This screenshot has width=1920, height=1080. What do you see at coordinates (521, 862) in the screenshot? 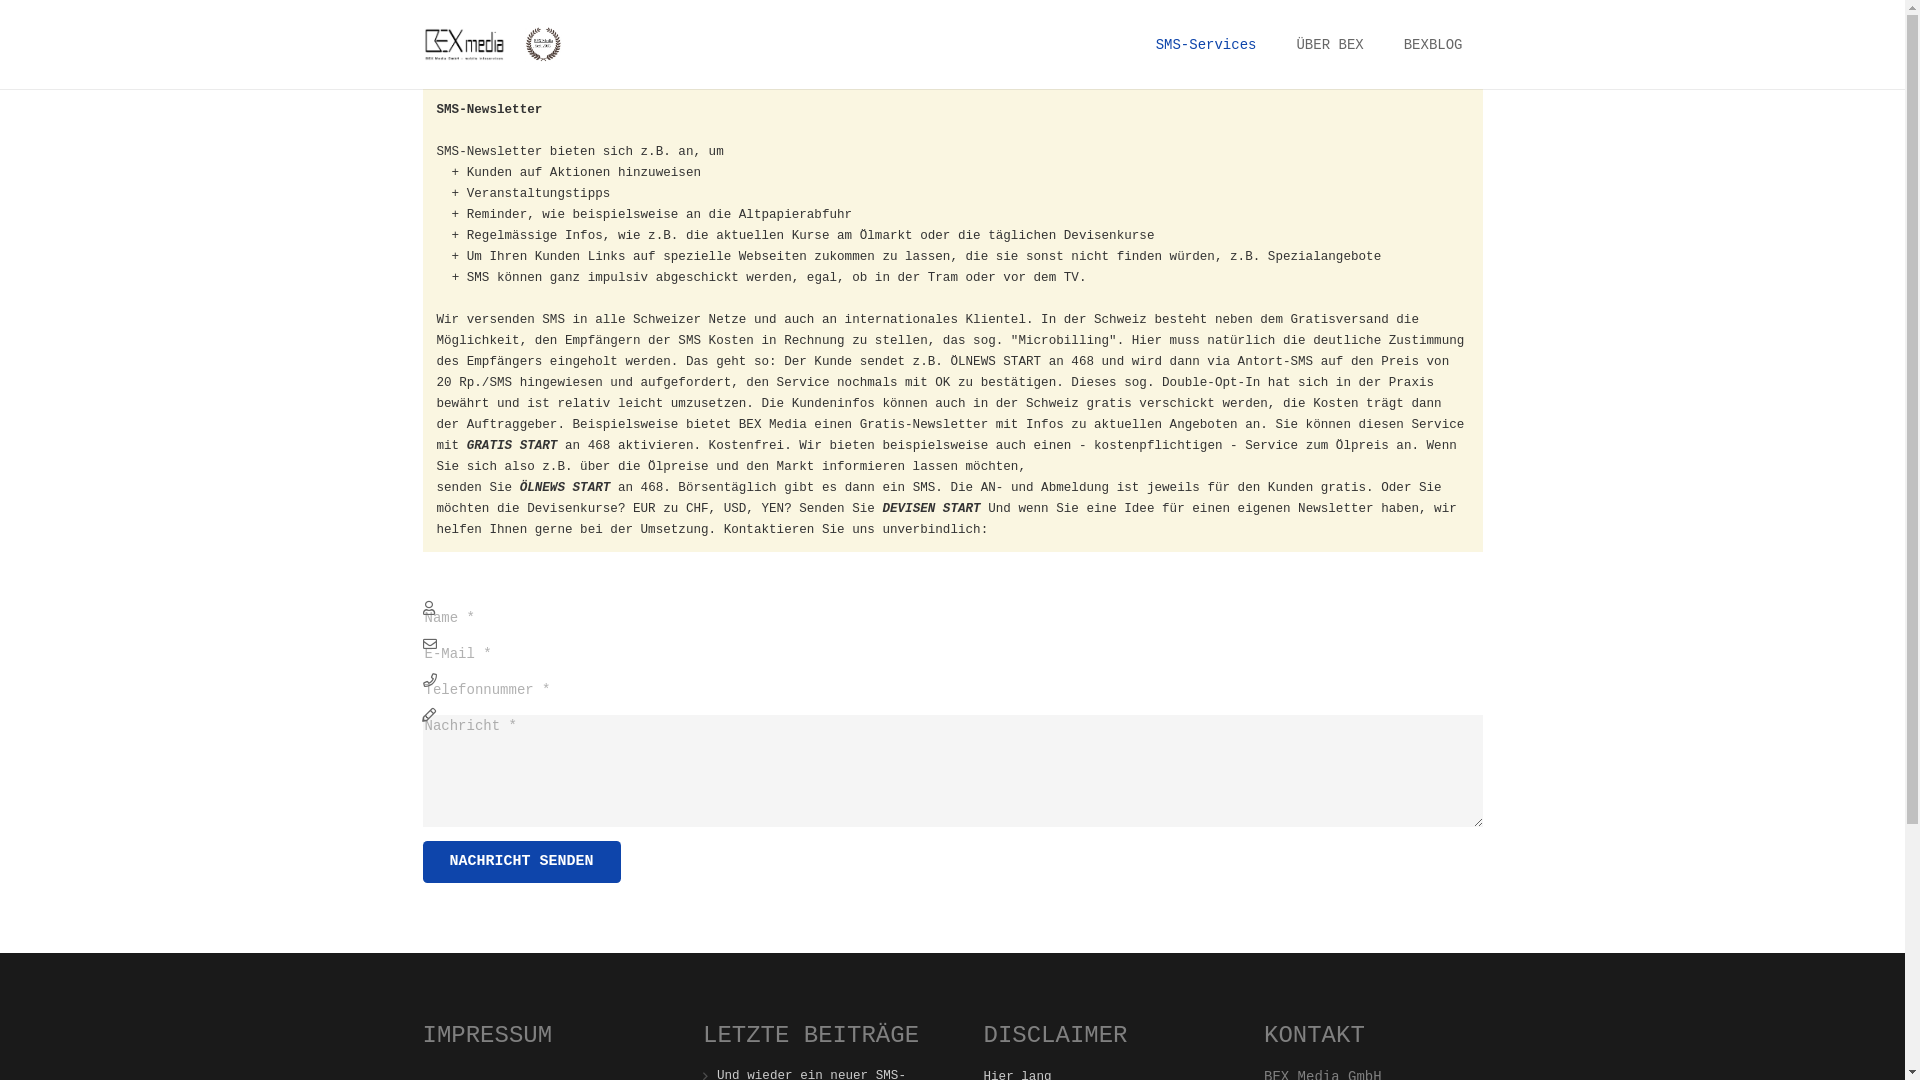
I see `NACHRICHT SENDEN` at bounding box center [521, 862].